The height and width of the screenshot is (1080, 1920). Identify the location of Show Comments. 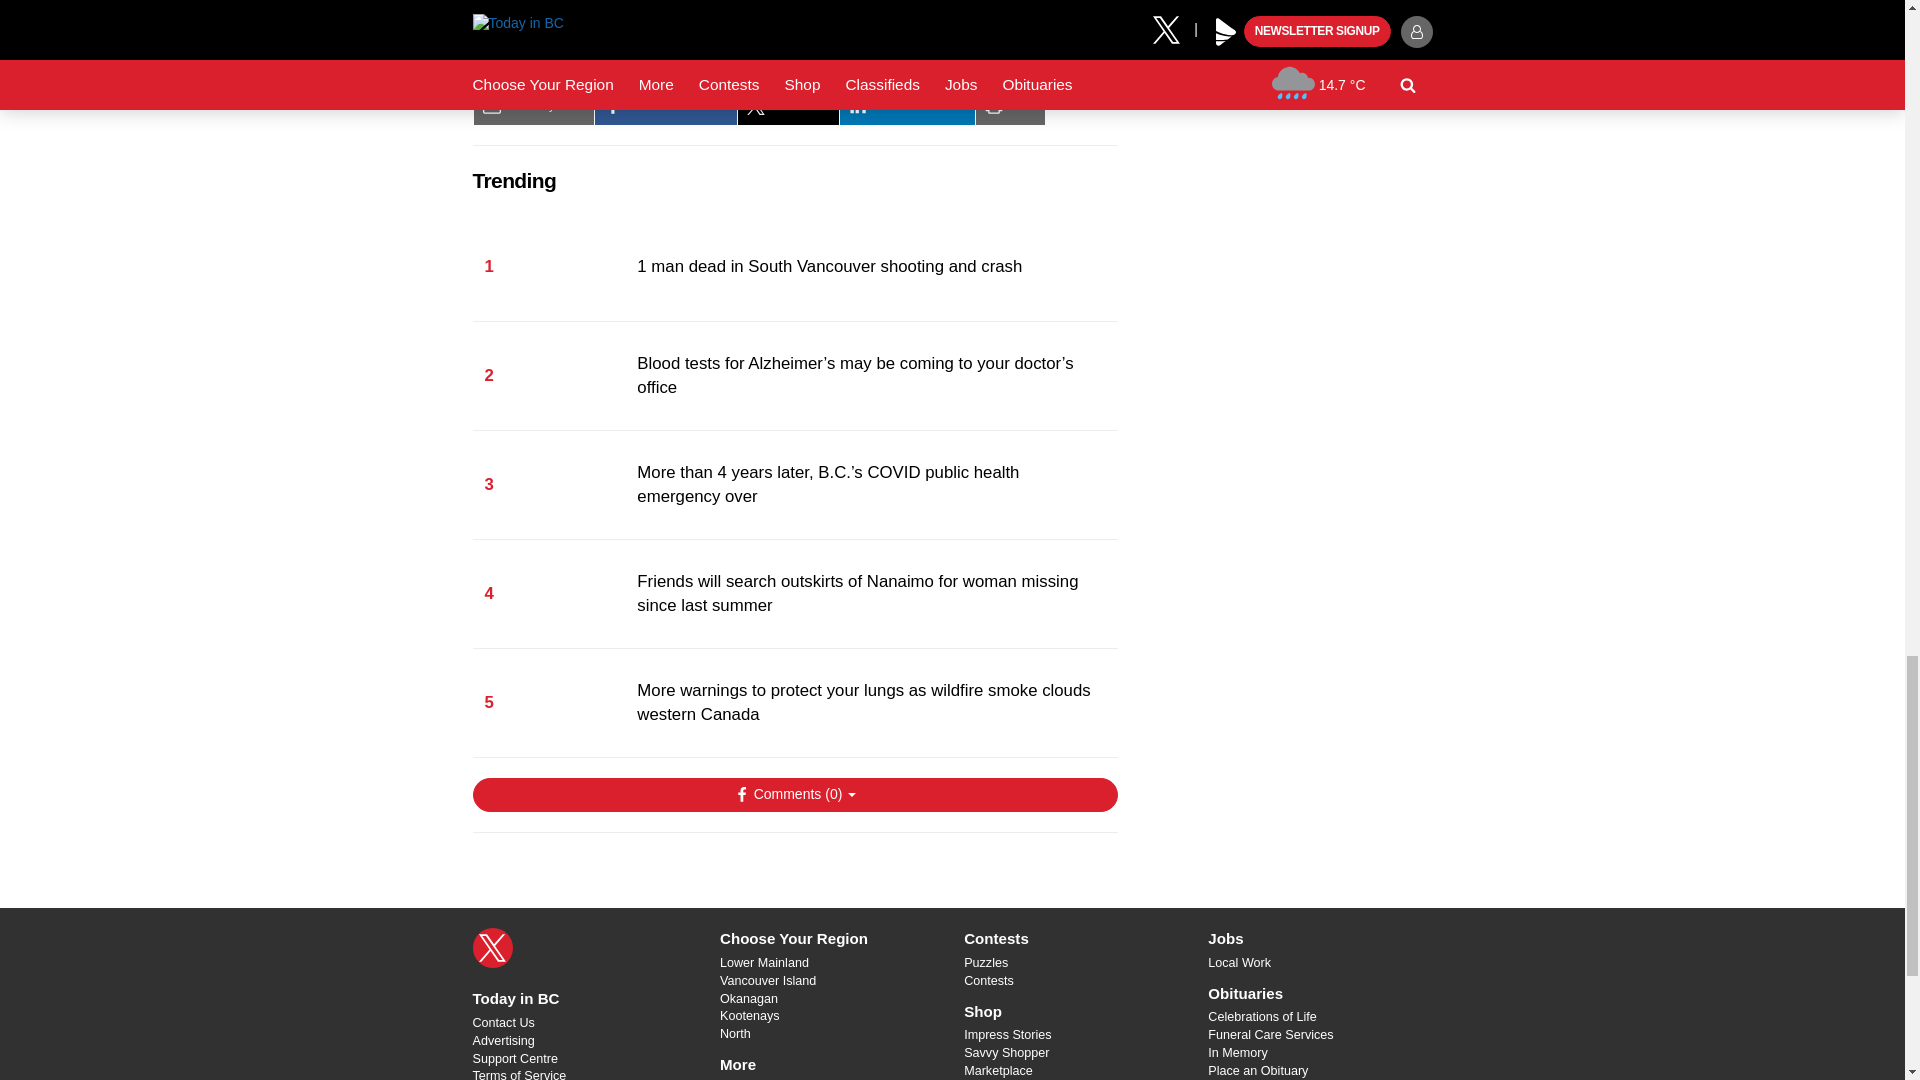
(794, 794).